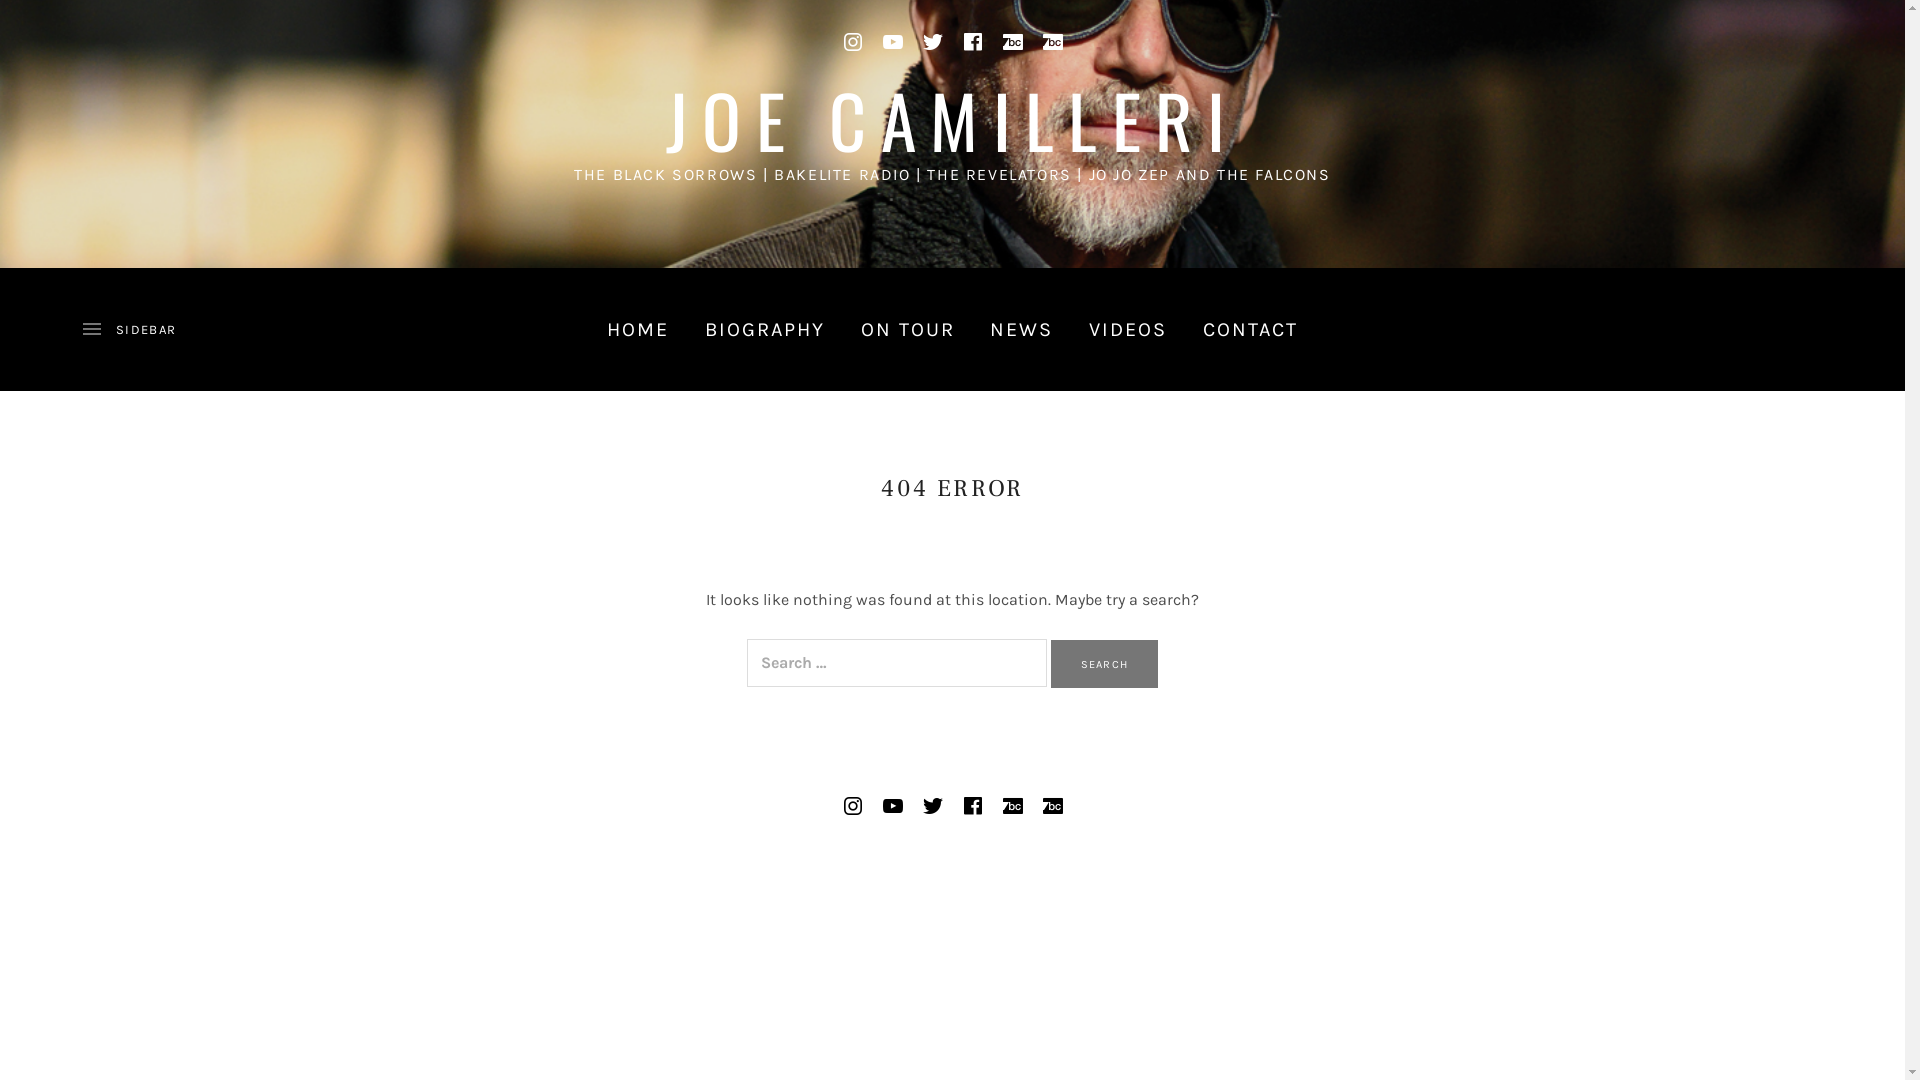  Describe the element at coordinates (892, 42) in the screenshot. I see `YouTube` at that location.